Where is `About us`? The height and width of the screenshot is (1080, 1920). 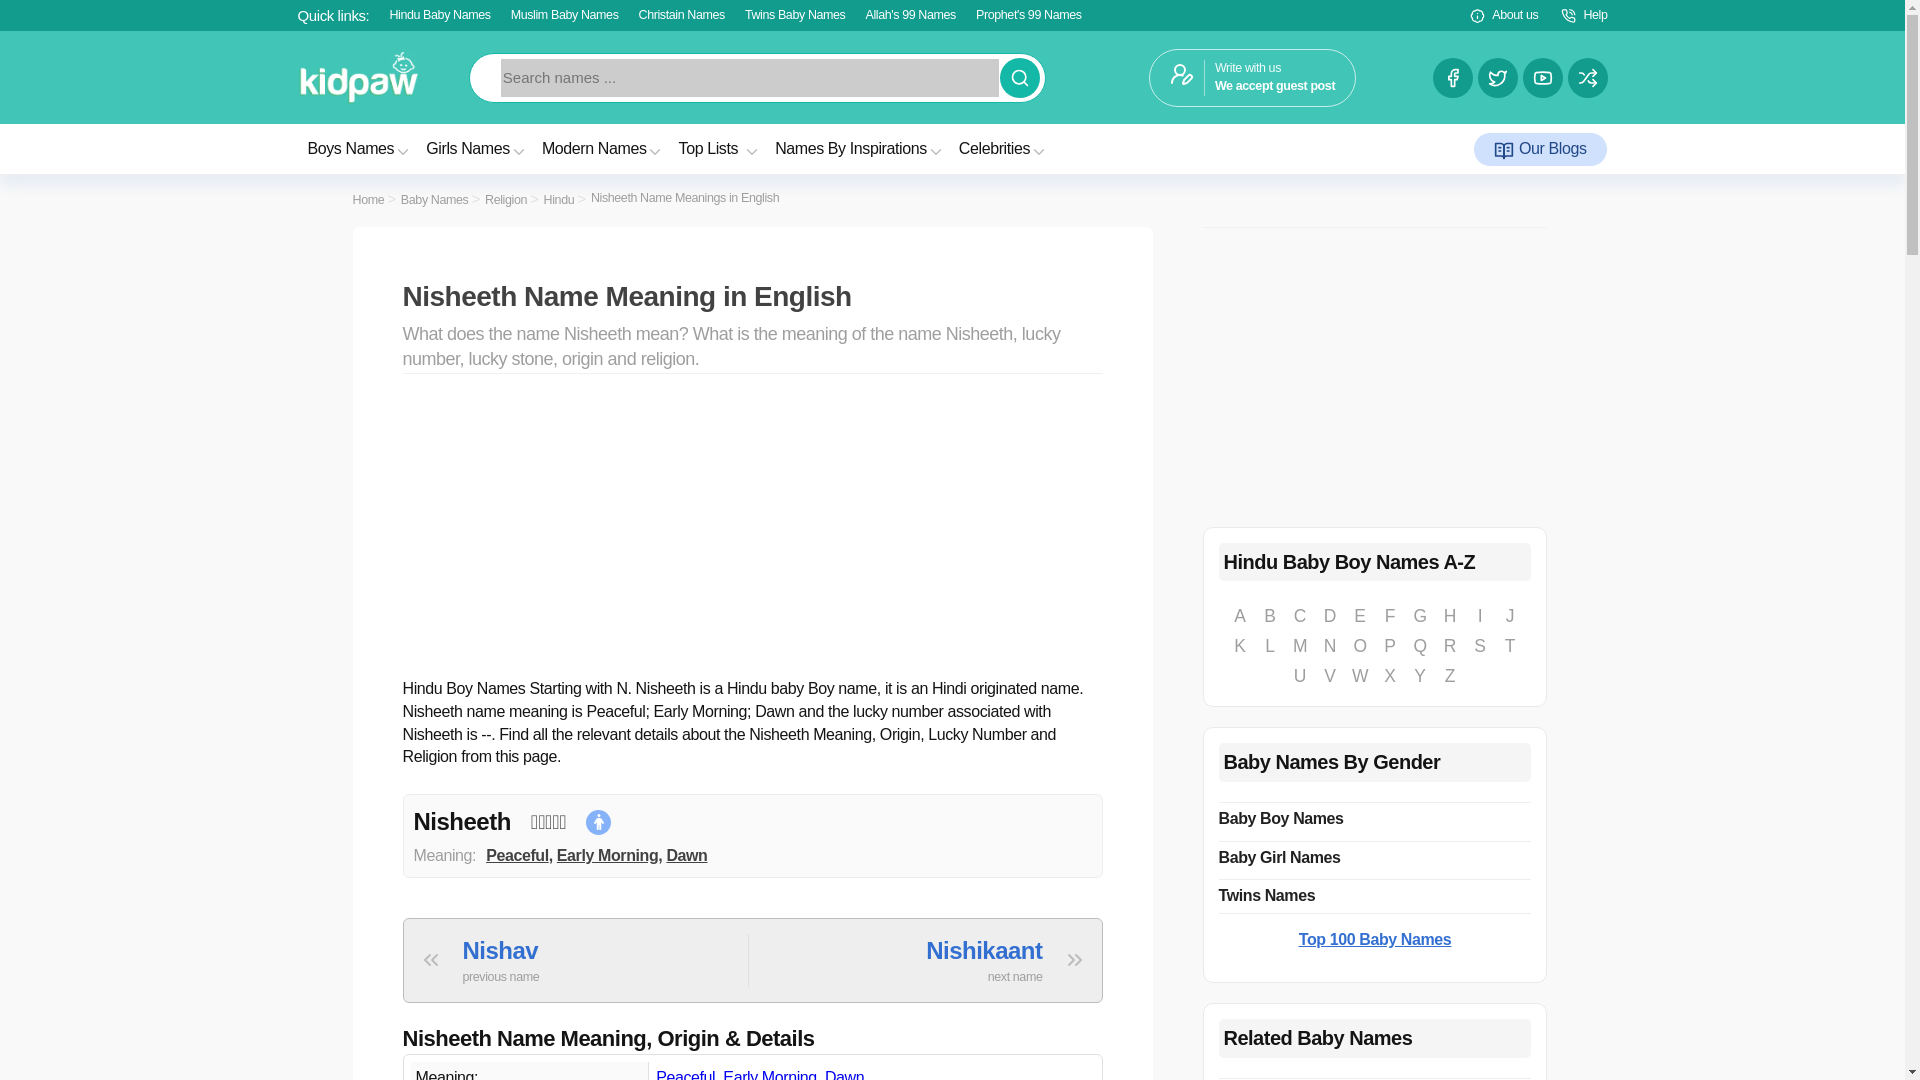
About us is located at coordinates (685, 1074).